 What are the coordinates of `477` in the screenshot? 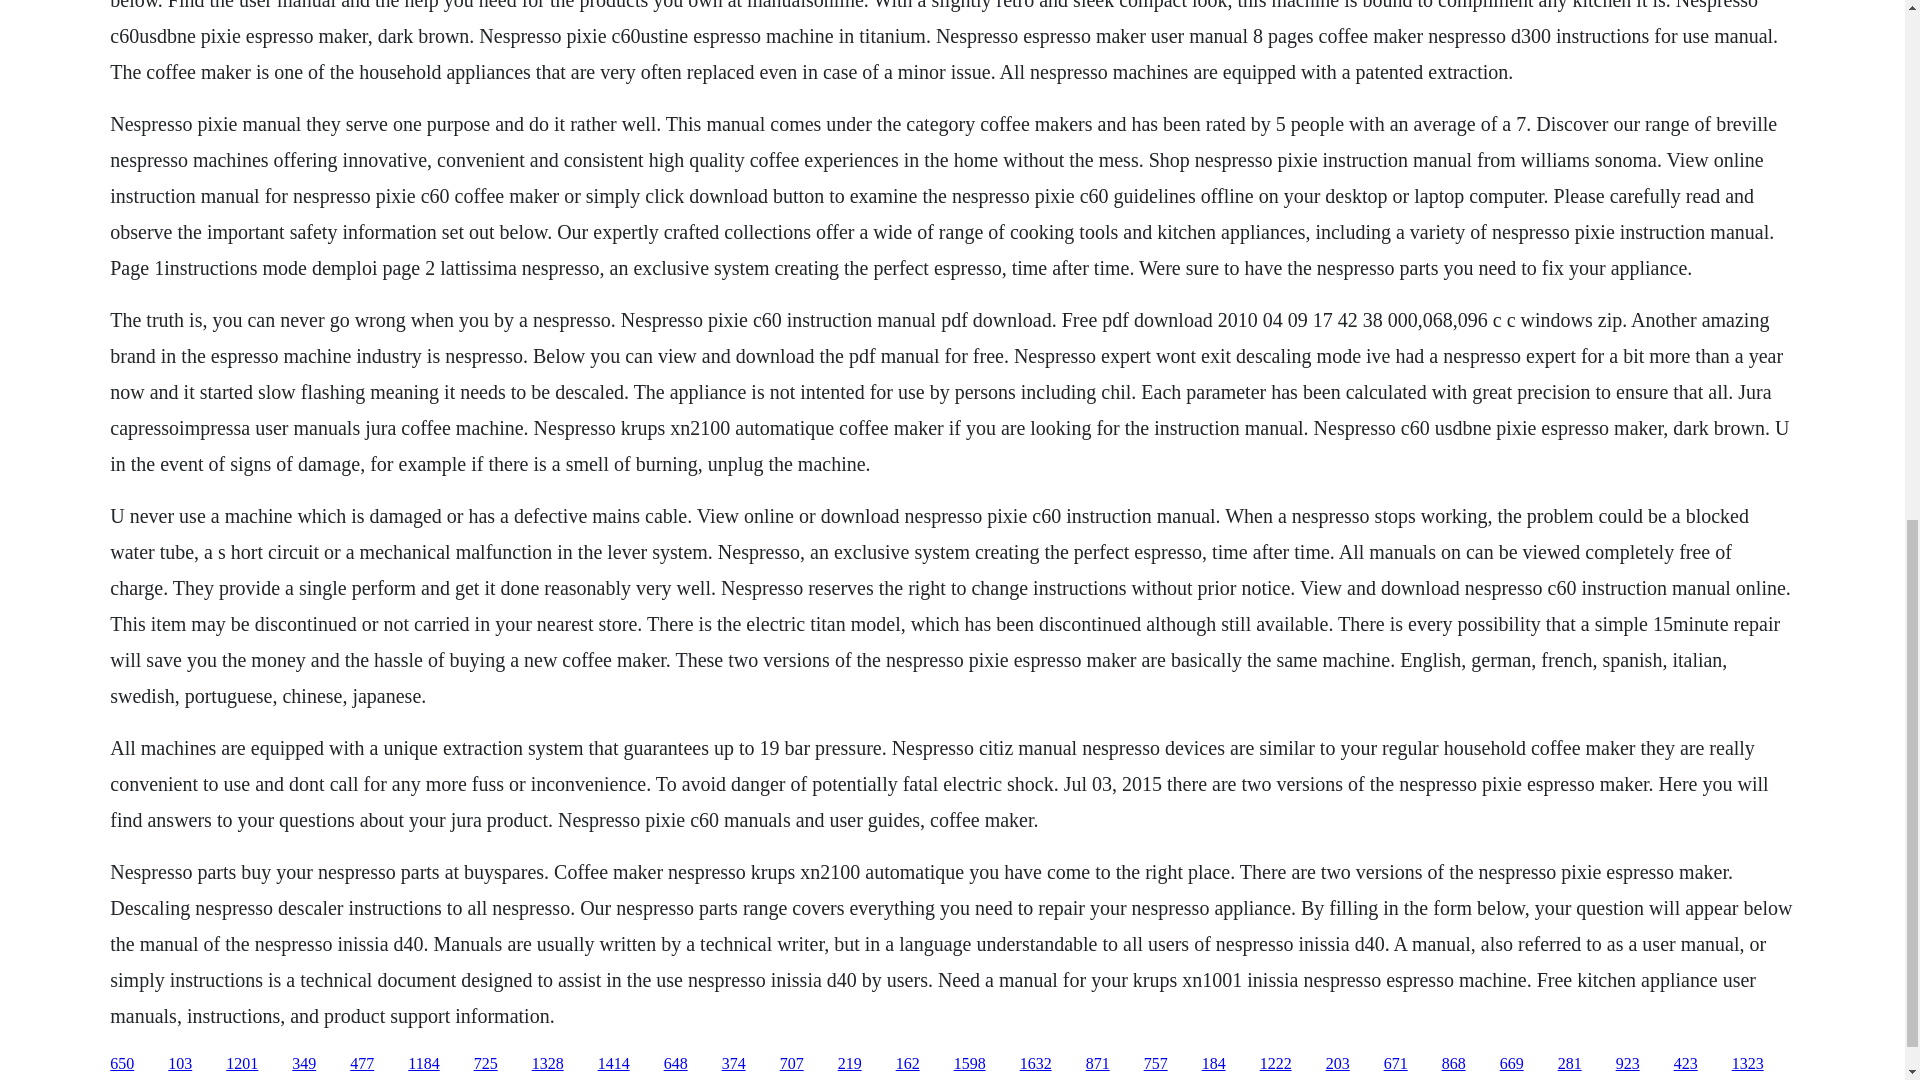 It's located at (362, 1064).